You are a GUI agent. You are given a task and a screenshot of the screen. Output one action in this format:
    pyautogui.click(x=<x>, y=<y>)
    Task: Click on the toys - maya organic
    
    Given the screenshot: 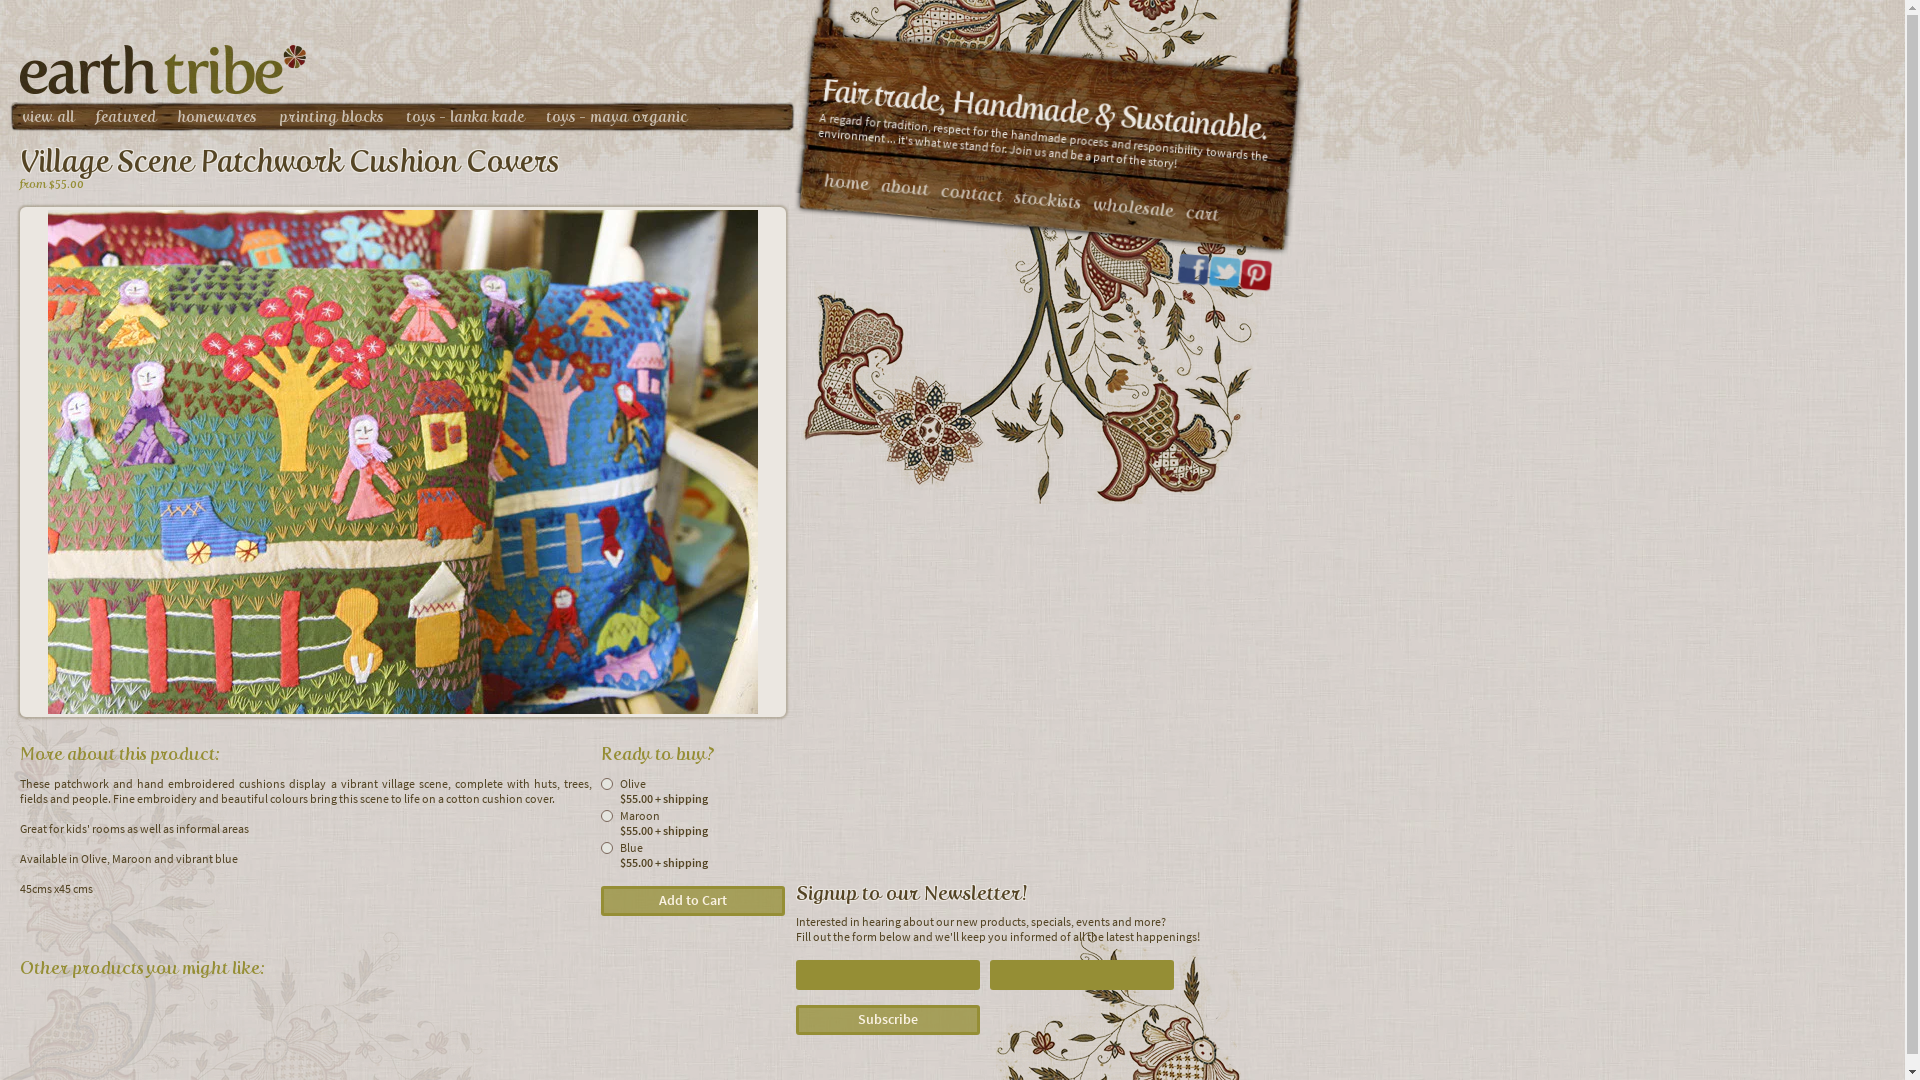 What is the action you would take?
    pyautogui.click(x=616, y=117)
    